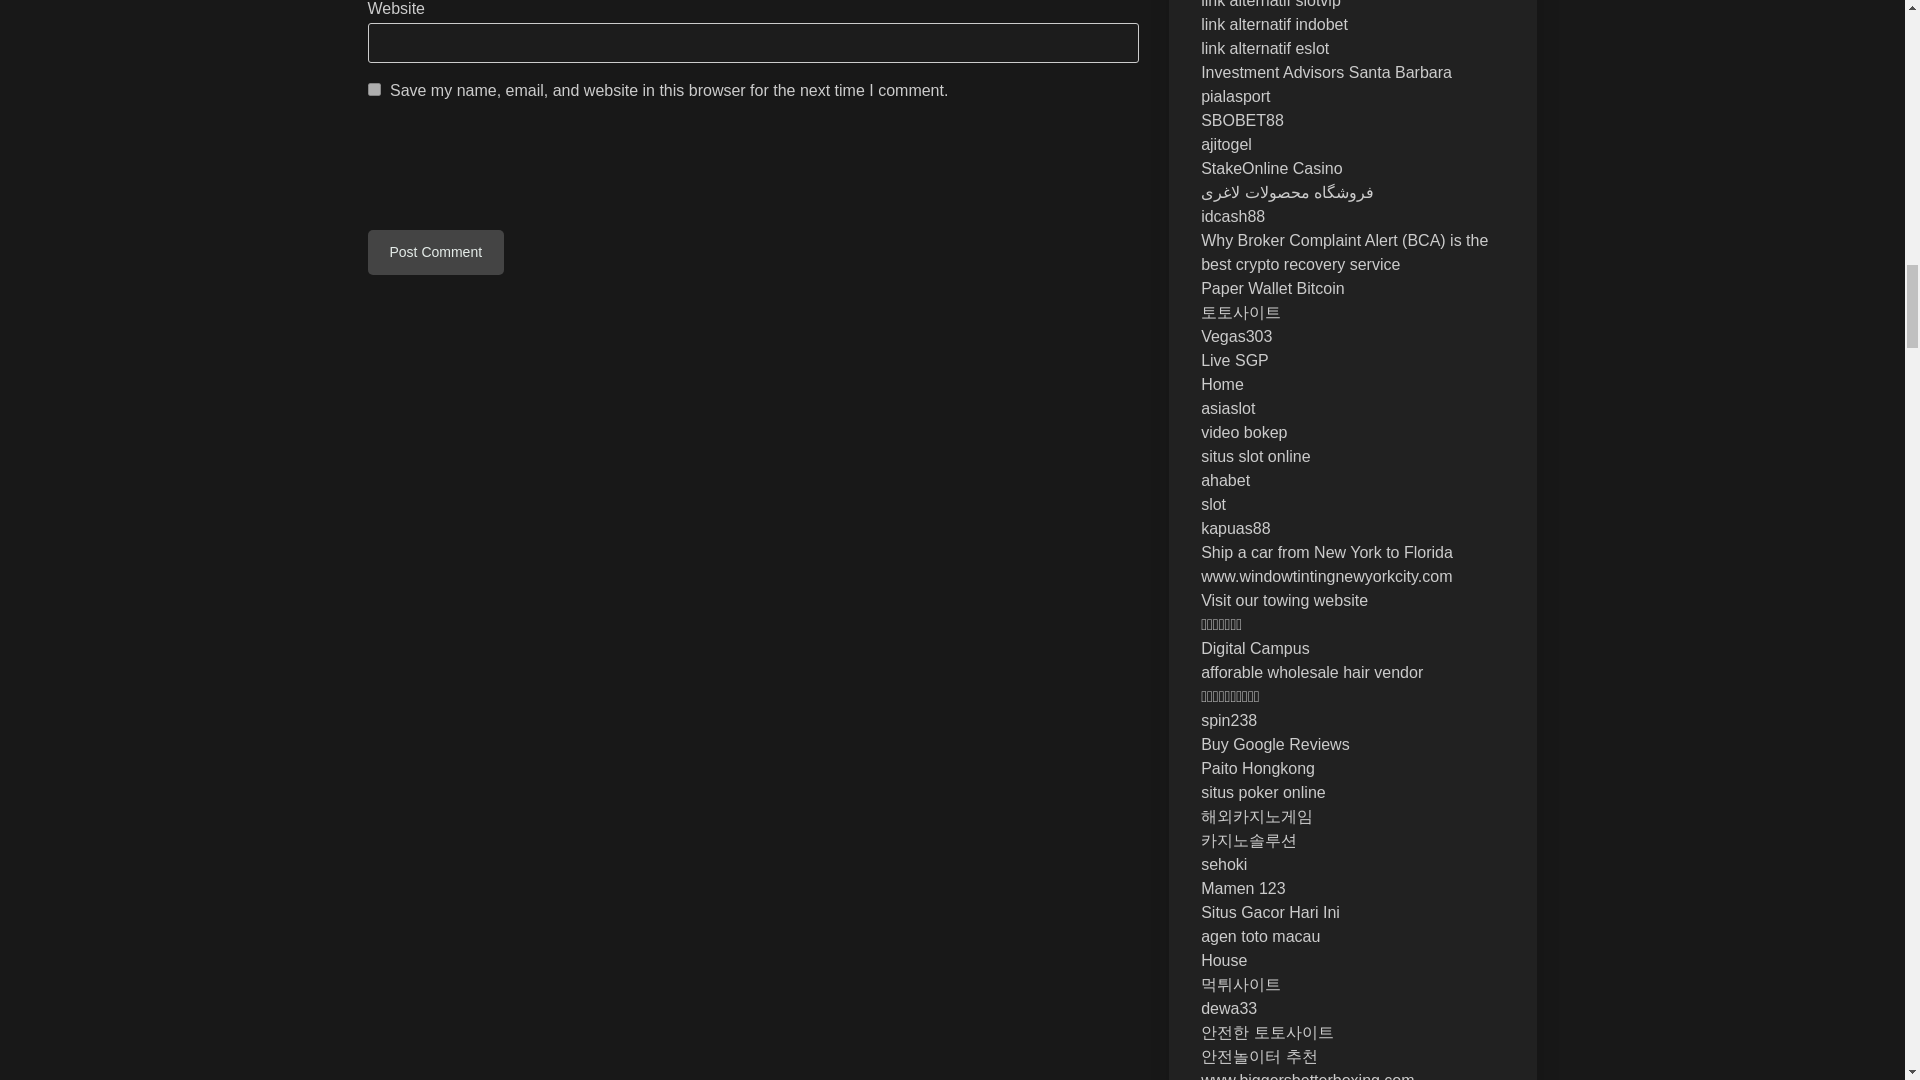  Describe the element at coordinates (520, 168) in the screenshot. I see `reCAPTCHA` at that location.